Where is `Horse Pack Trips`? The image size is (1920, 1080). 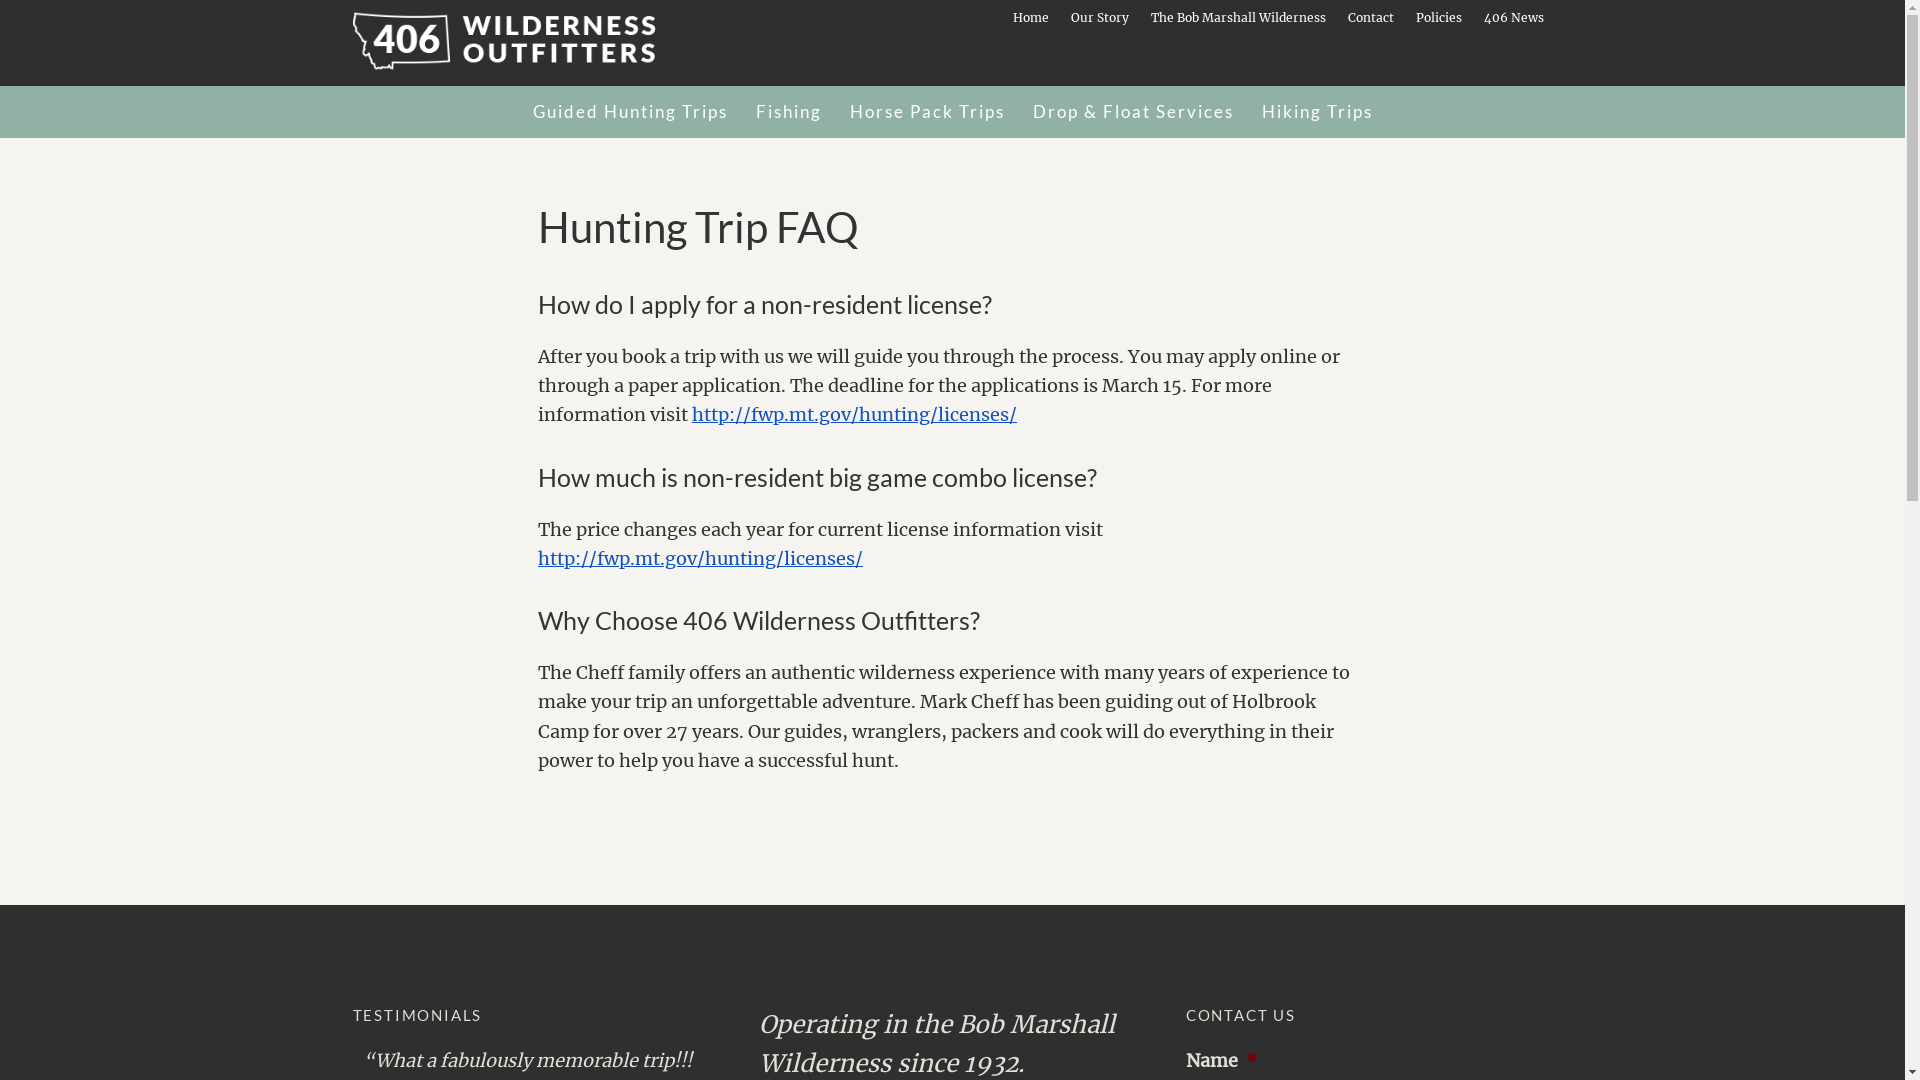
Horse Pack Trips is located at coordinates (928, 112).